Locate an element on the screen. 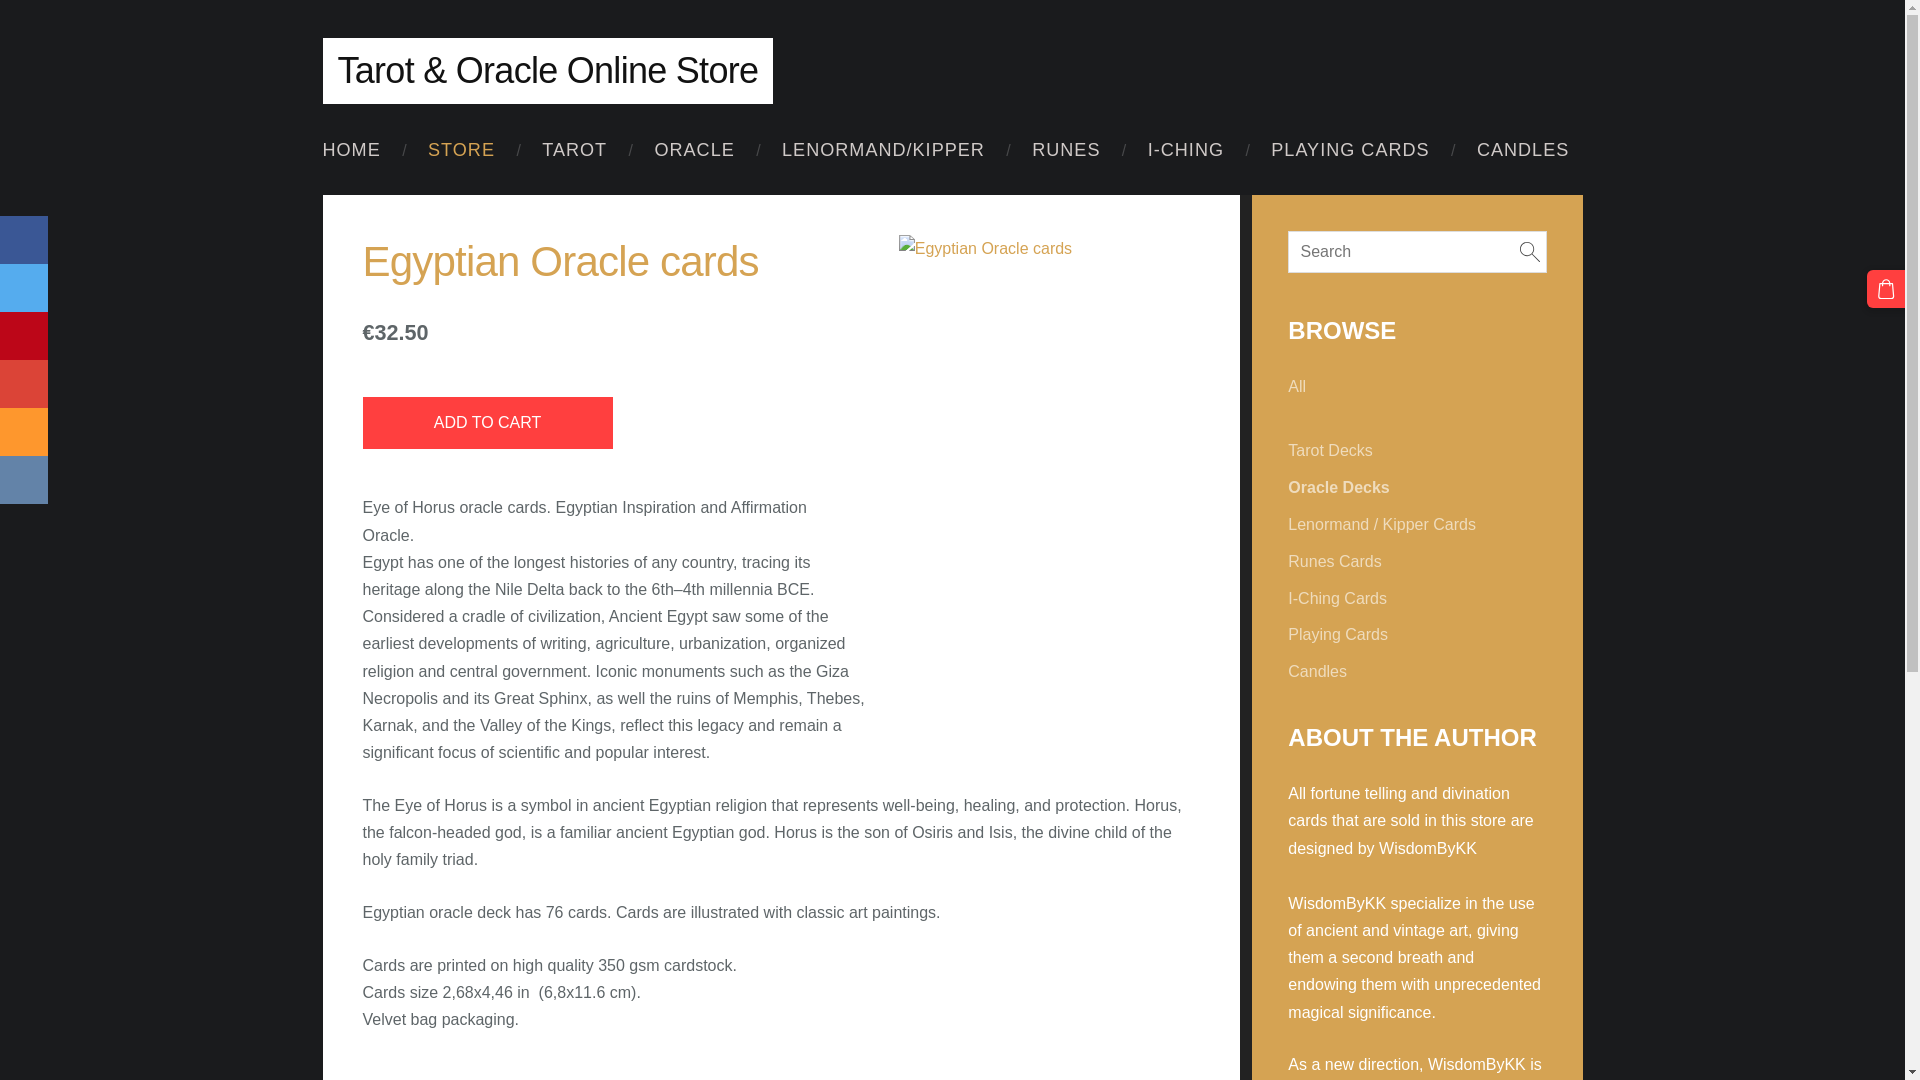 This screenshot has height=1080, width=1920. TAROT is located at coordinates (574, 150).